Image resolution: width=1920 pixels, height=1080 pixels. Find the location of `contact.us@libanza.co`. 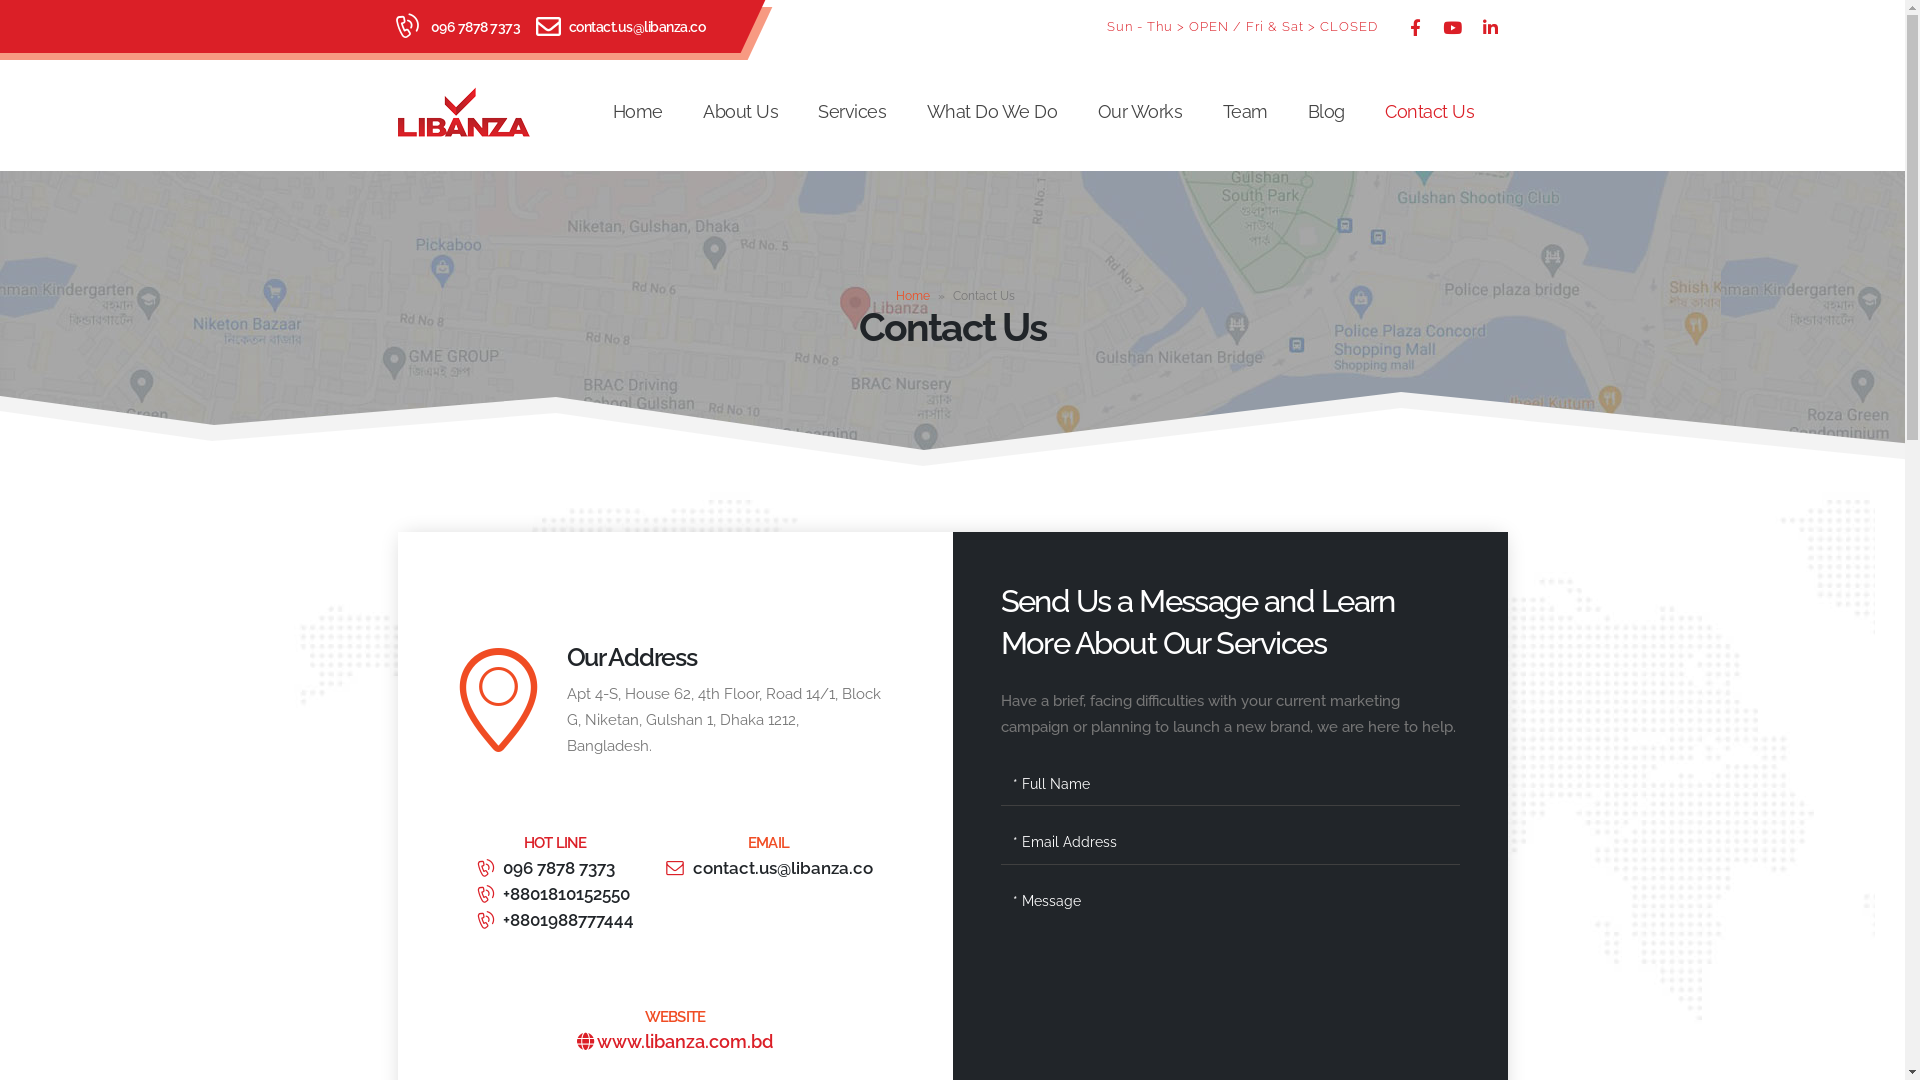

contact.us@libanza.co is located at coordinates (769, 868).